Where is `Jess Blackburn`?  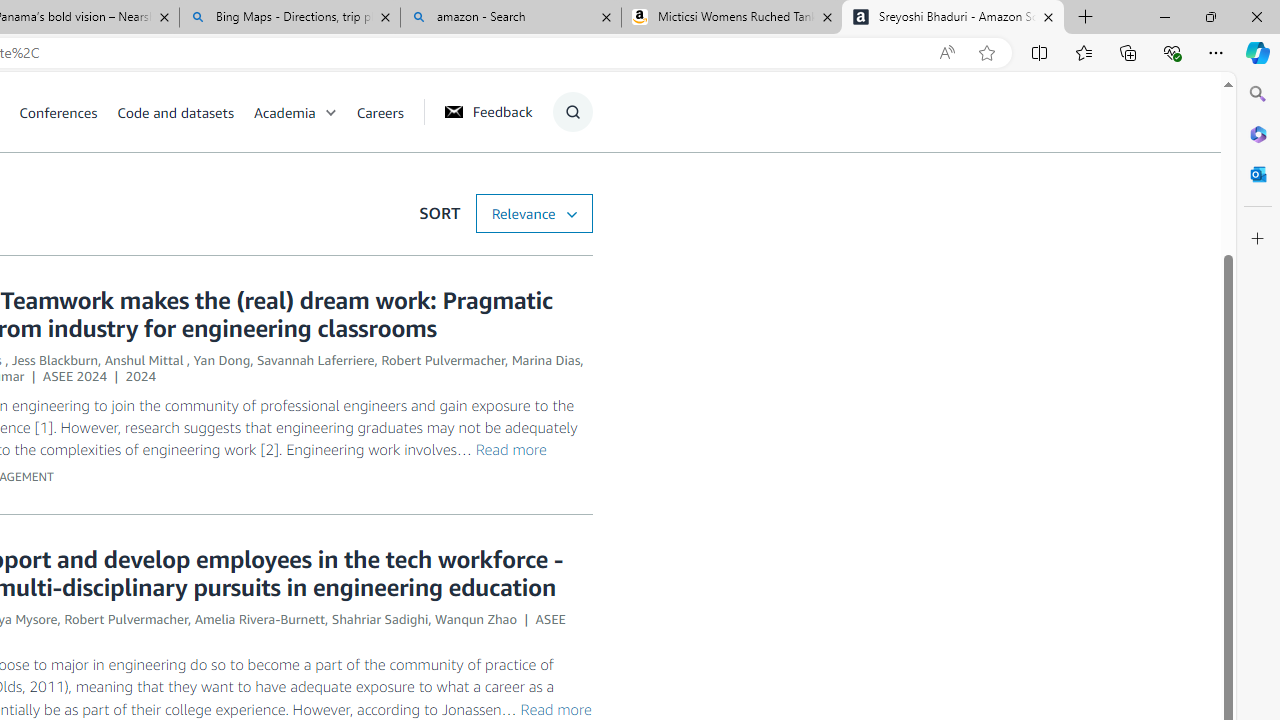 Jess Blackburn is located at coordinates (54, 360).